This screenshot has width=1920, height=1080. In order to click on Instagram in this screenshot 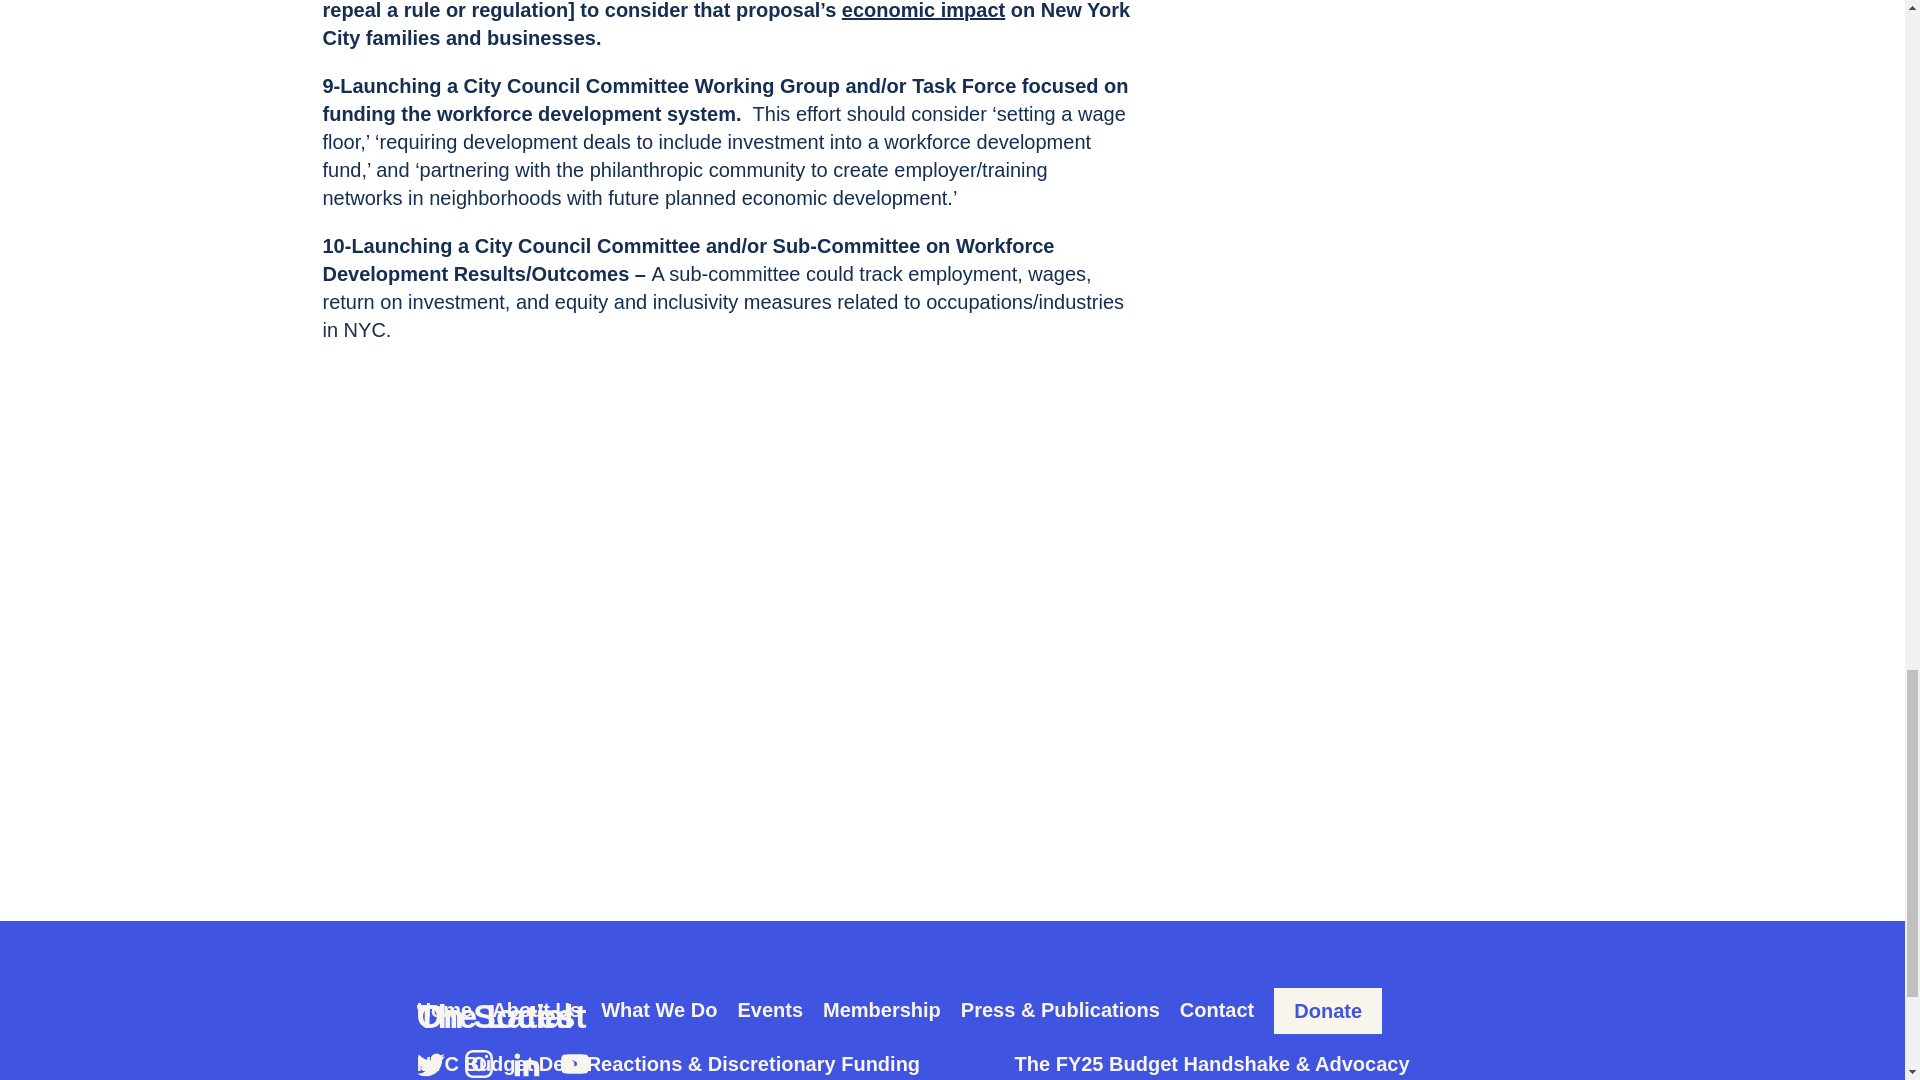, I will do `click(478, 1063)`.